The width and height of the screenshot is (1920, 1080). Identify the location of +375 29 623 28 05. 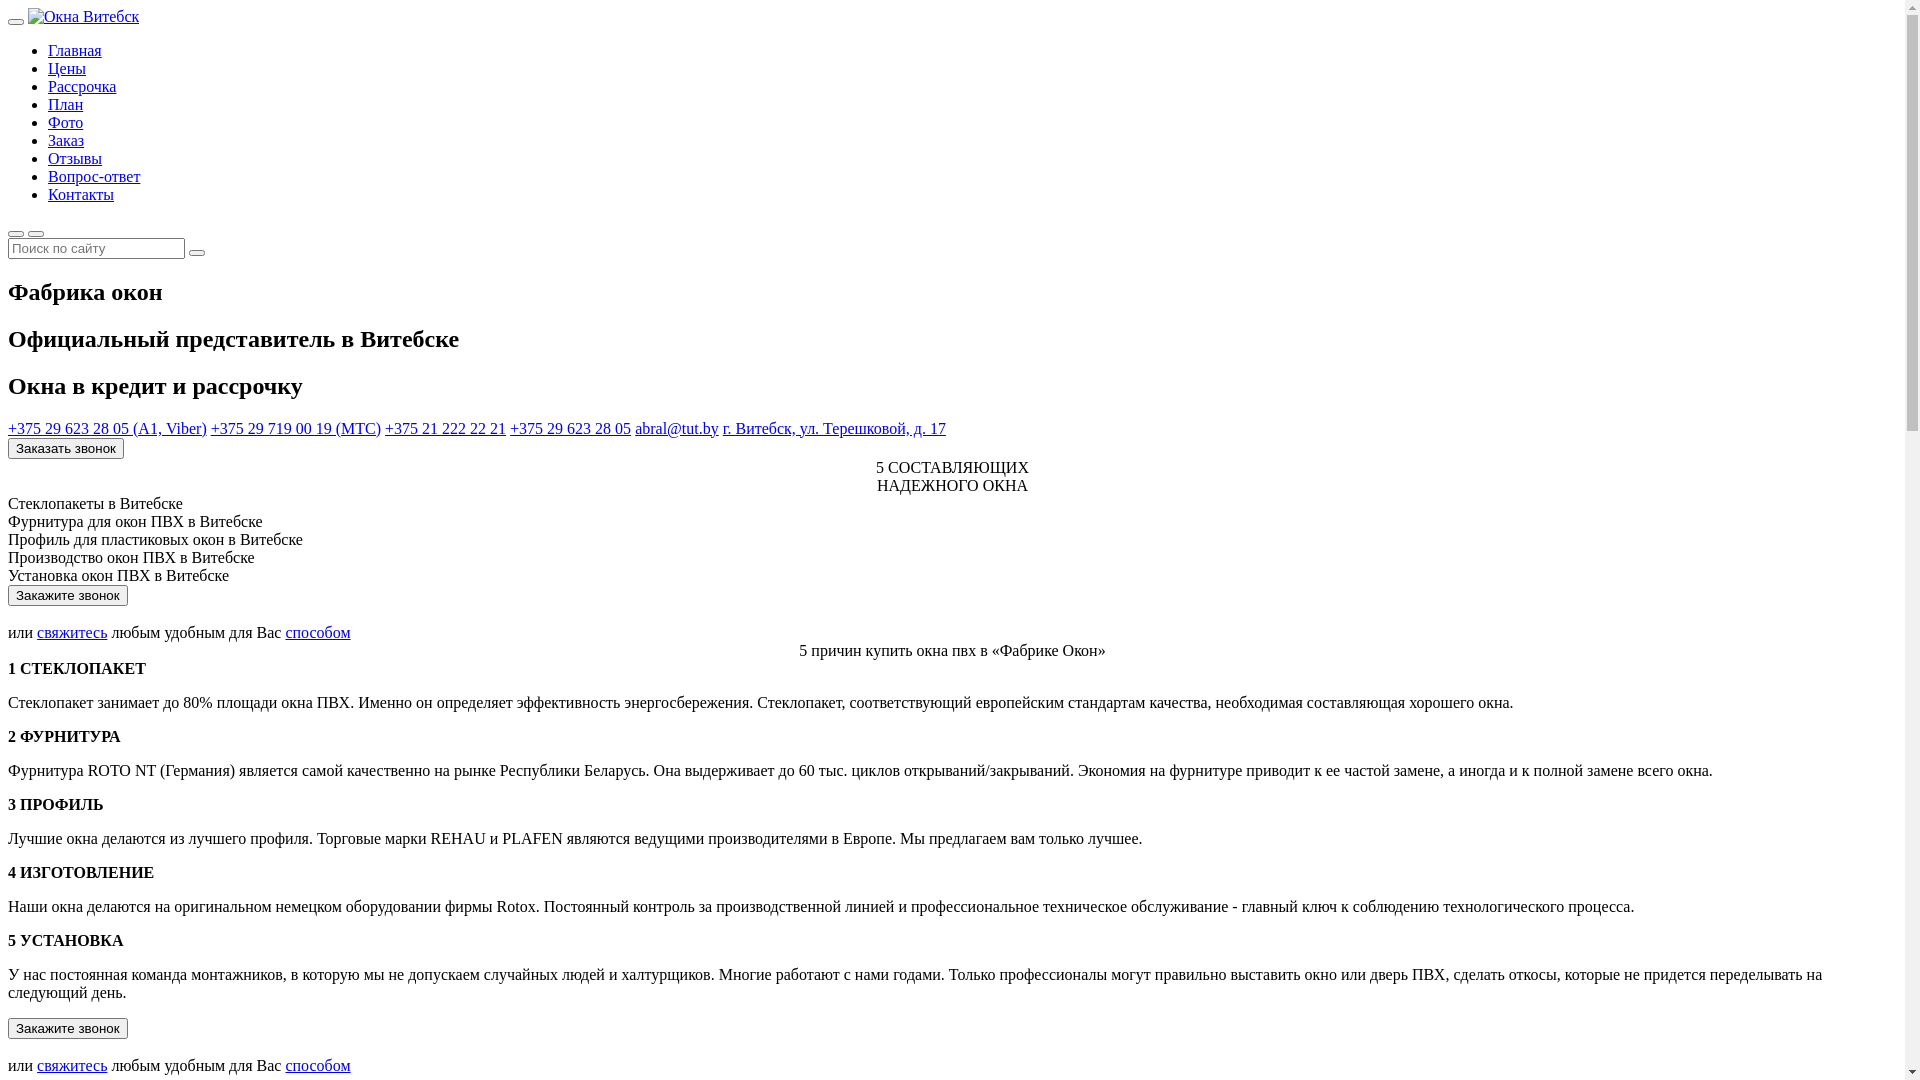
(570, 428).